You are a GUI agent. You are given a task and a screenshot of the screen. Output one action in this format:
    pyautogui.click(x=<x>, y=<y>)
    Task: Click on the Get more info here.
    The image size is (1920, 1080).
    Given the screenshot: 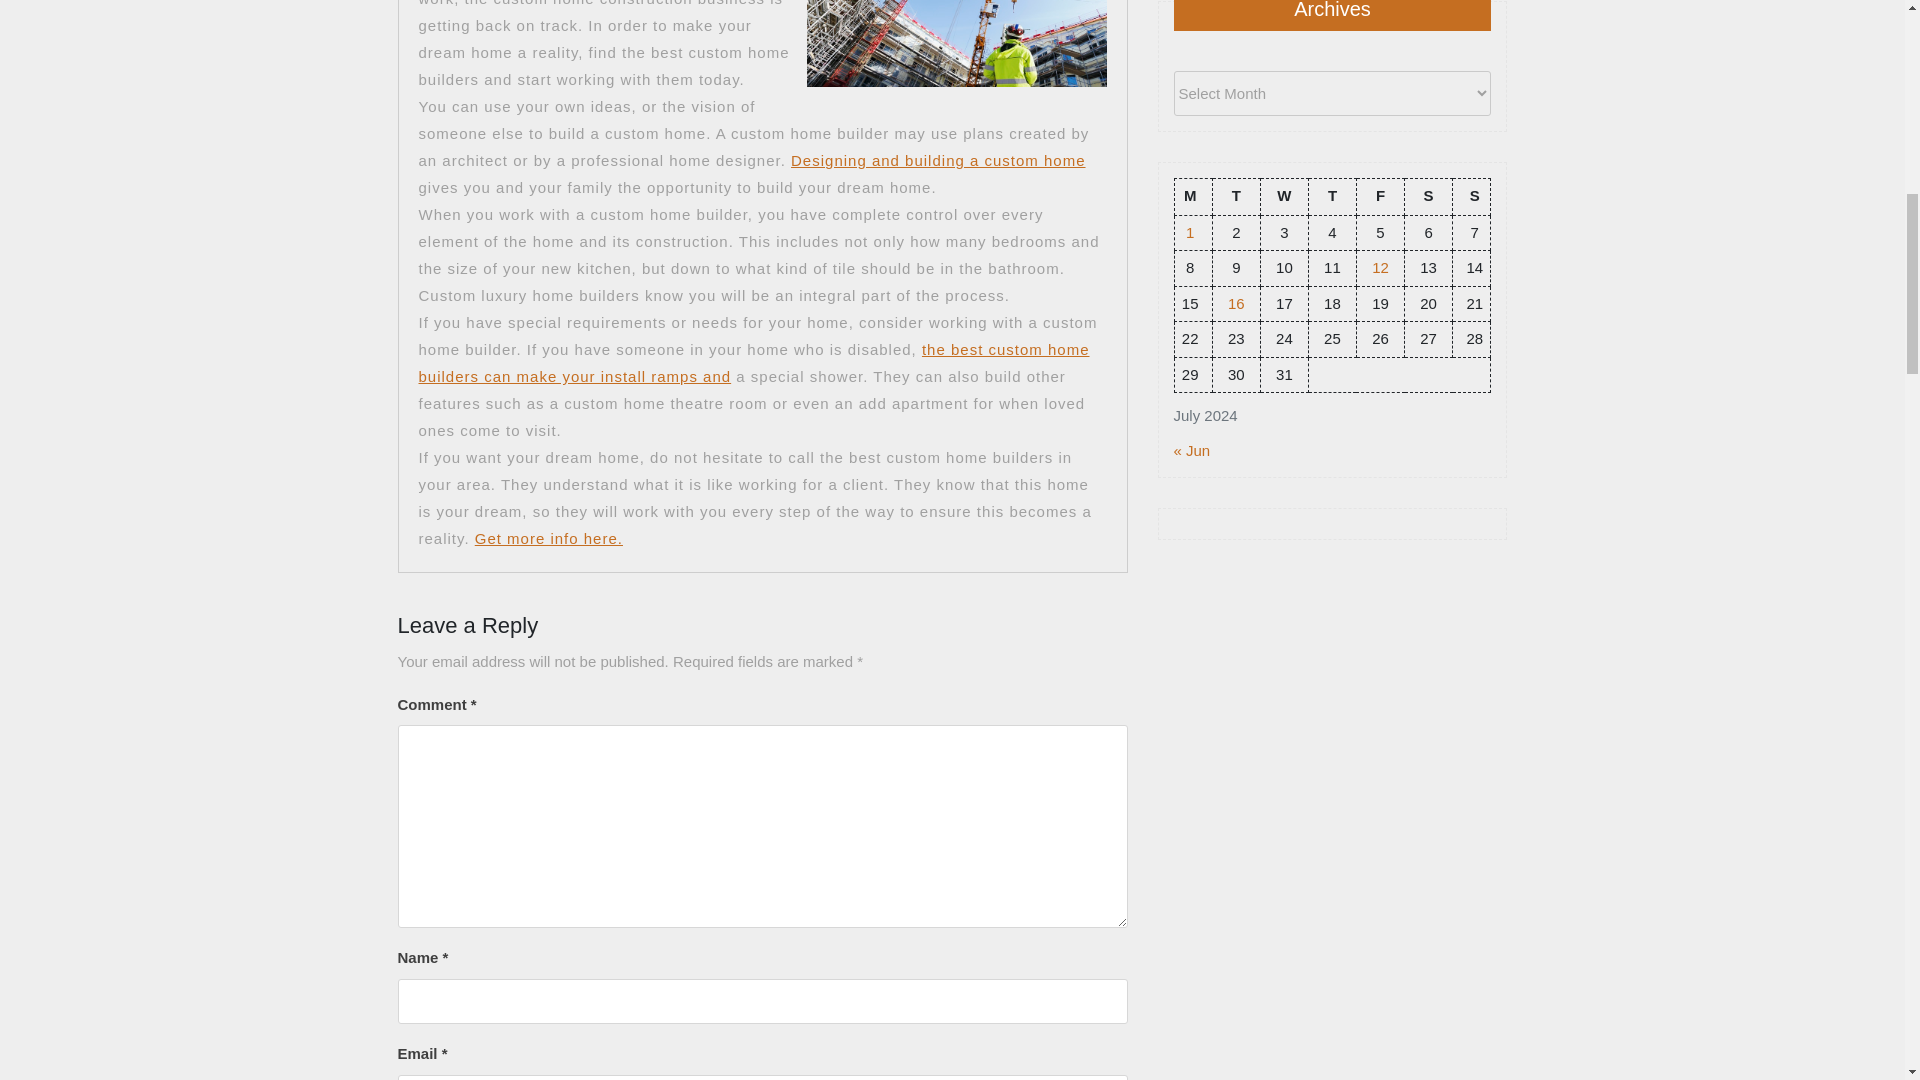 What is the action you would take?
    pyautogui.click(x=548, y=538)
    